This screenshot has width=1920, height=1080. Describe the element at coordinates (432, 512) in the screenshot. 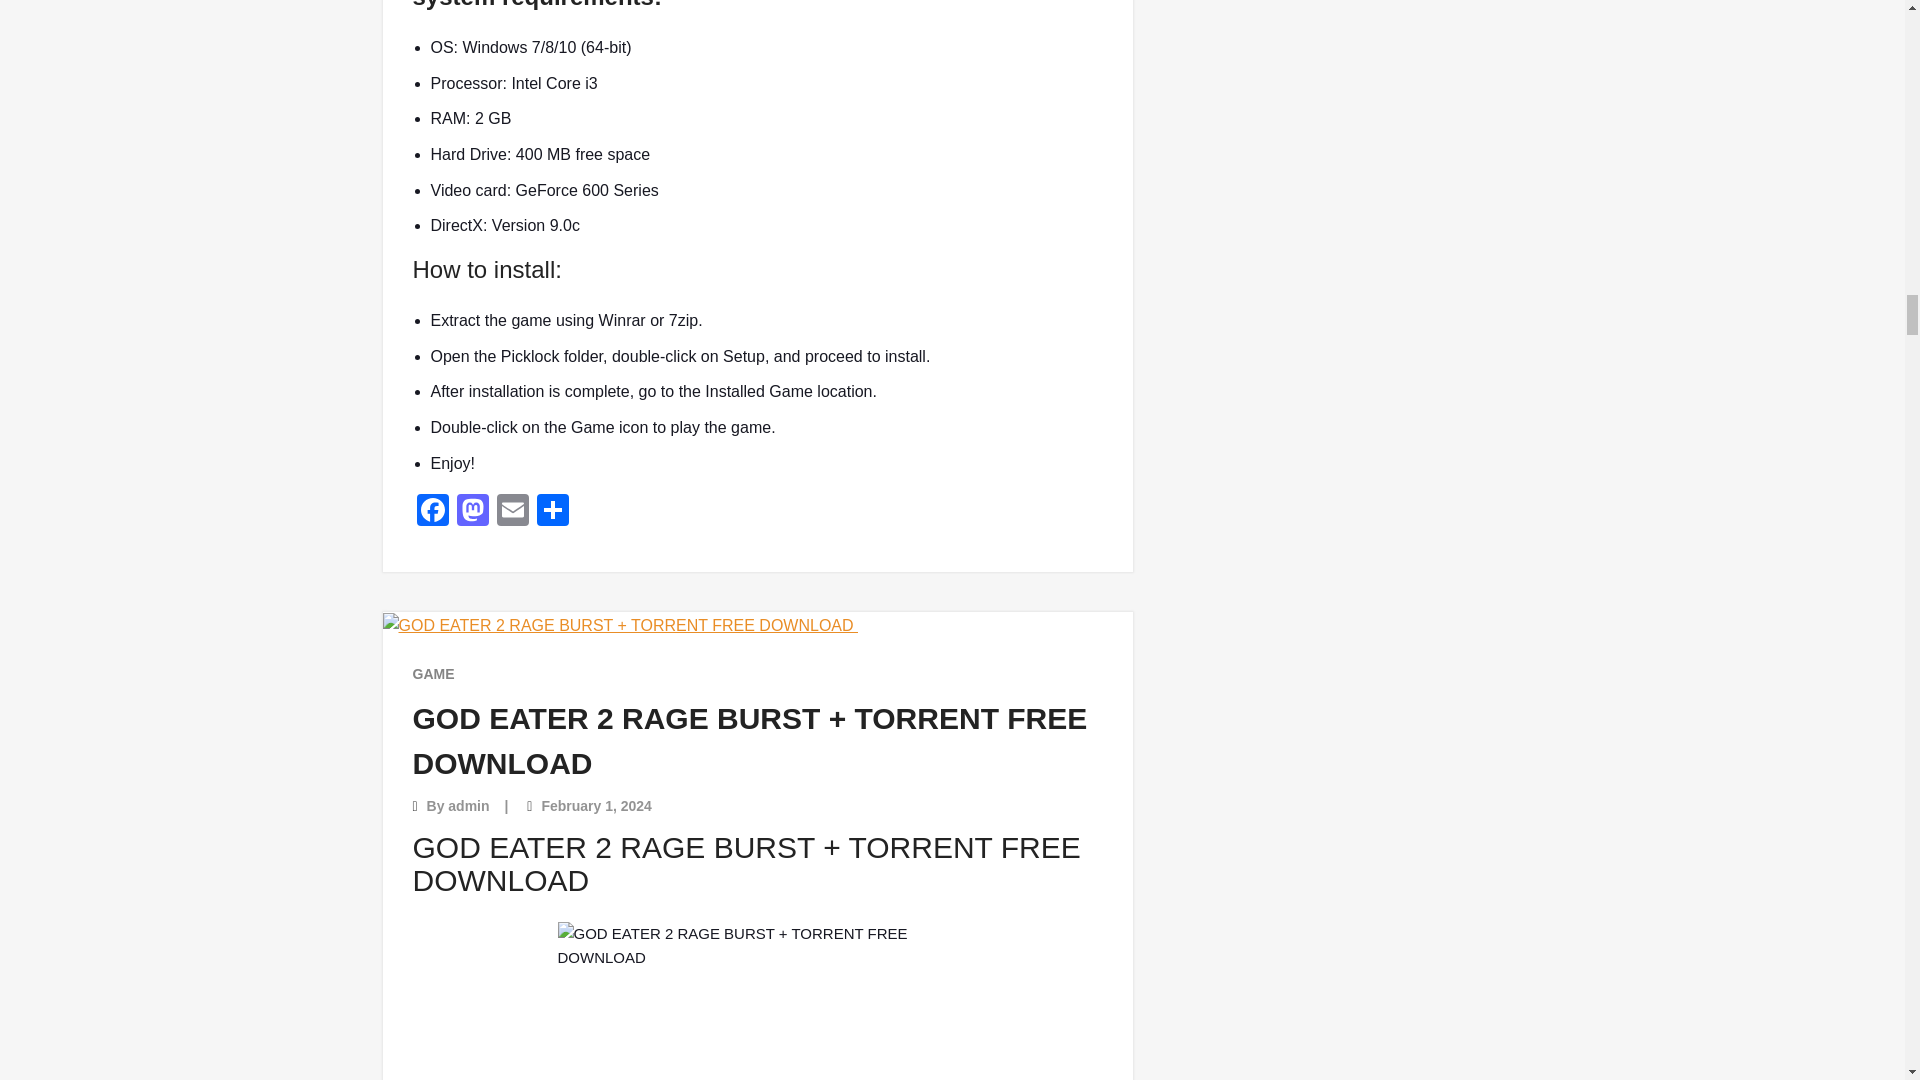

I see `Facebook` at that location.